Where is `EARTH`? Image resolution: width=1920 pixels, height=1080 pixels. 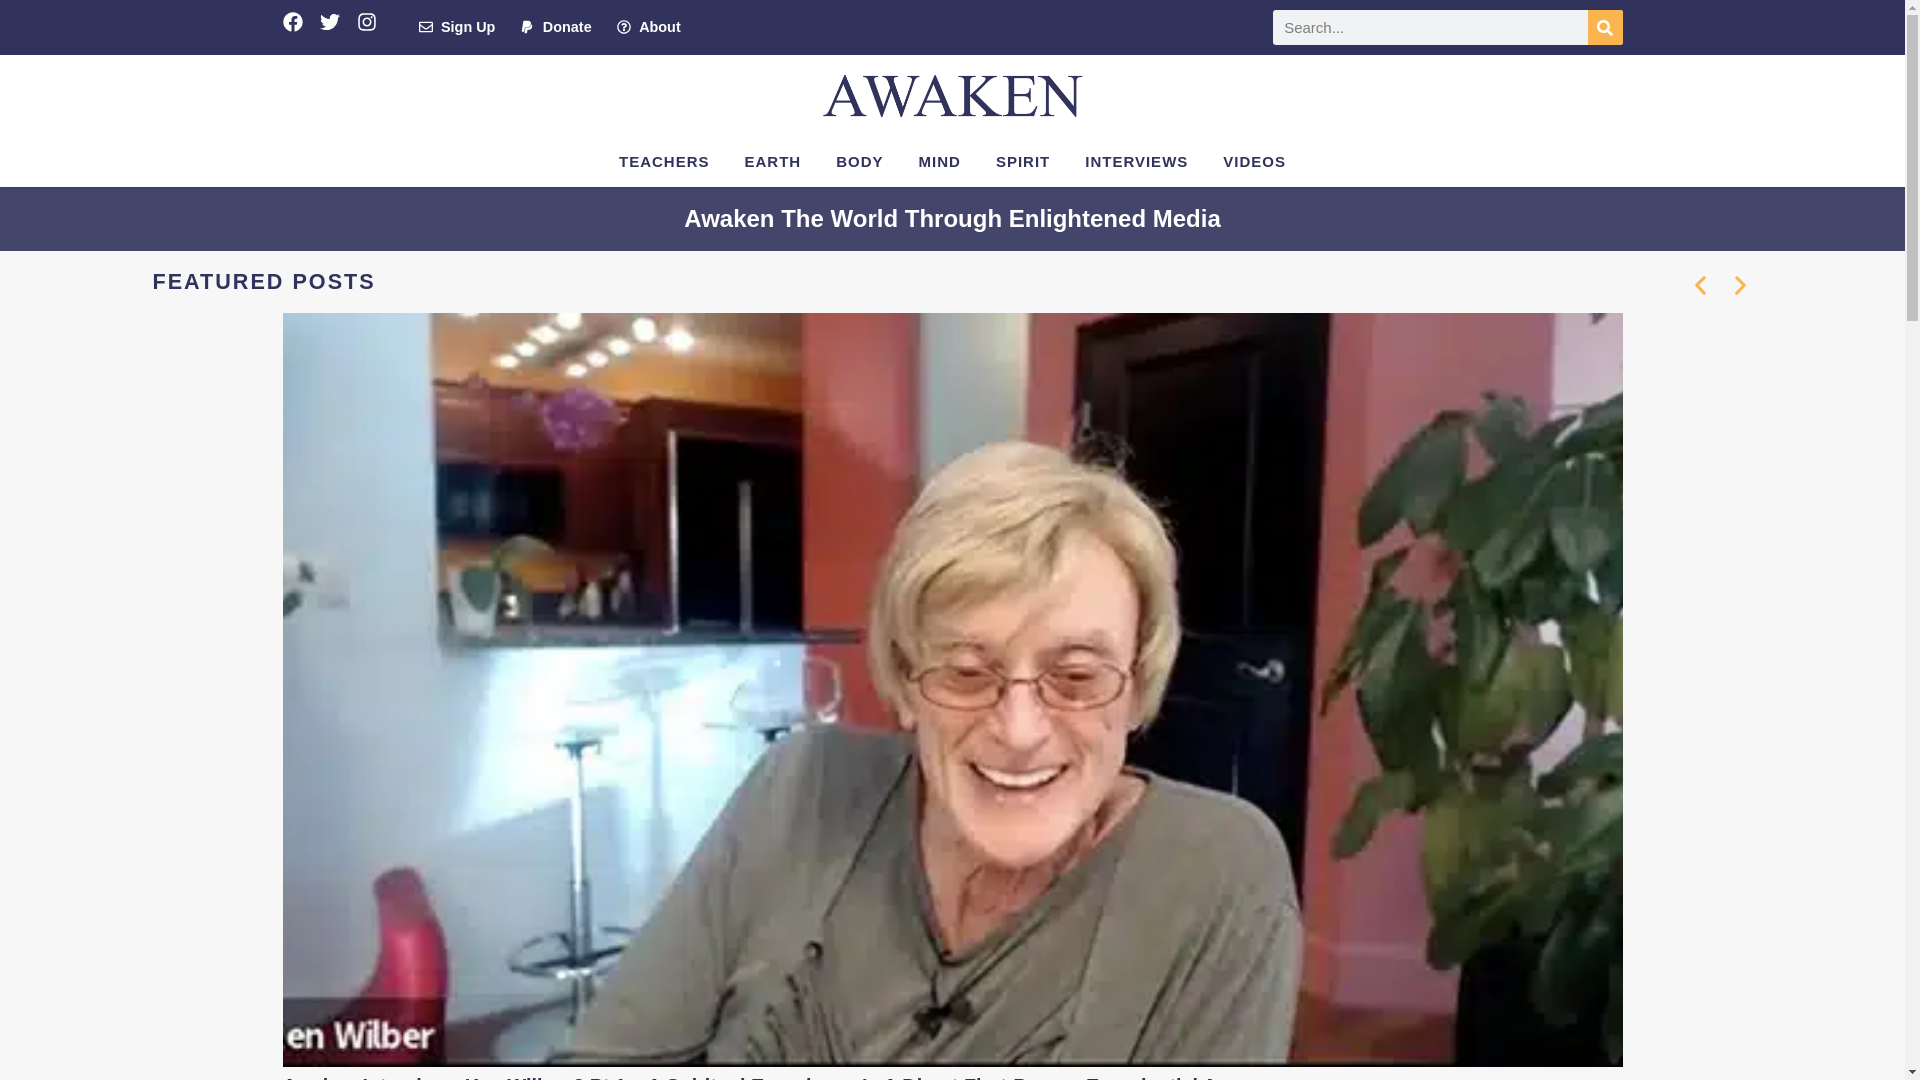 EARTH is located at coordinates (773, 162).